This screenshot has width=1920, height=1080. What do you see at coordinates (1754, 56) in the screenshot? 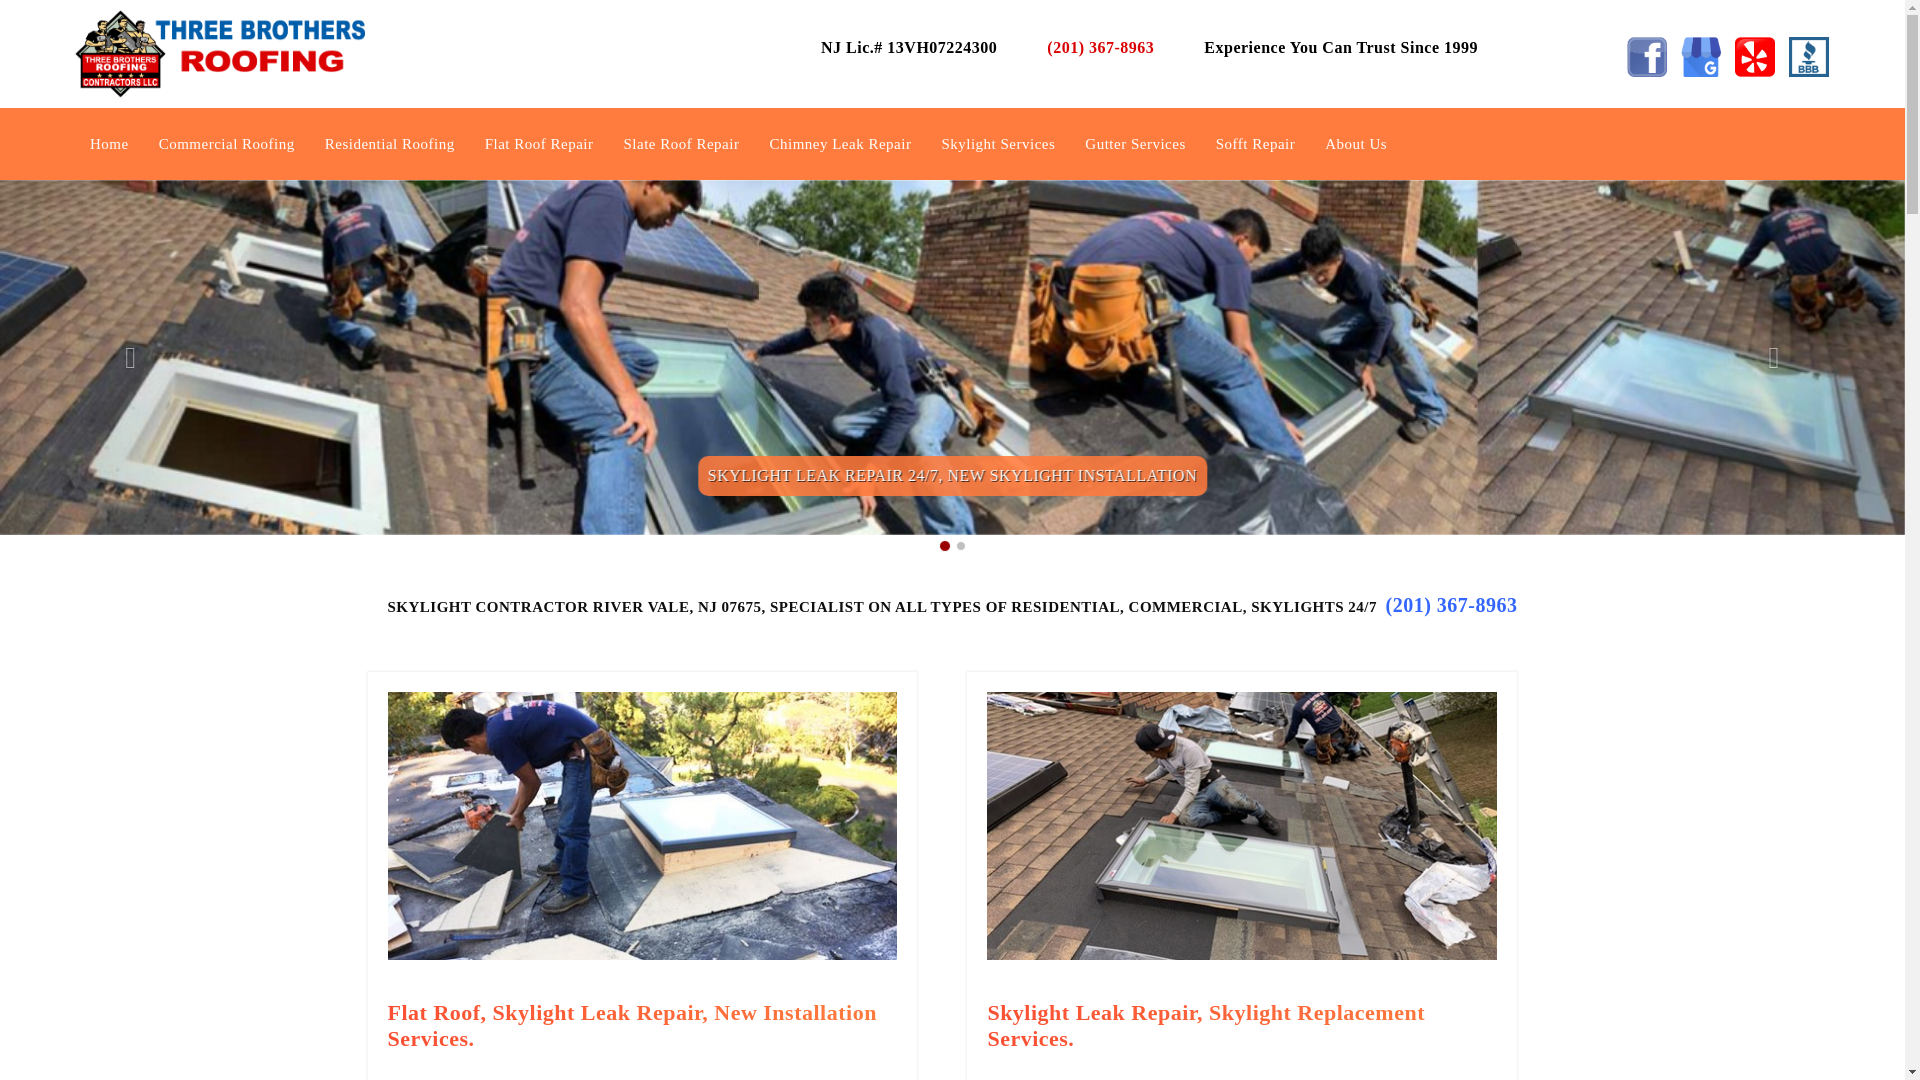
I see `Social Media` at bounding box center [1754, 56].